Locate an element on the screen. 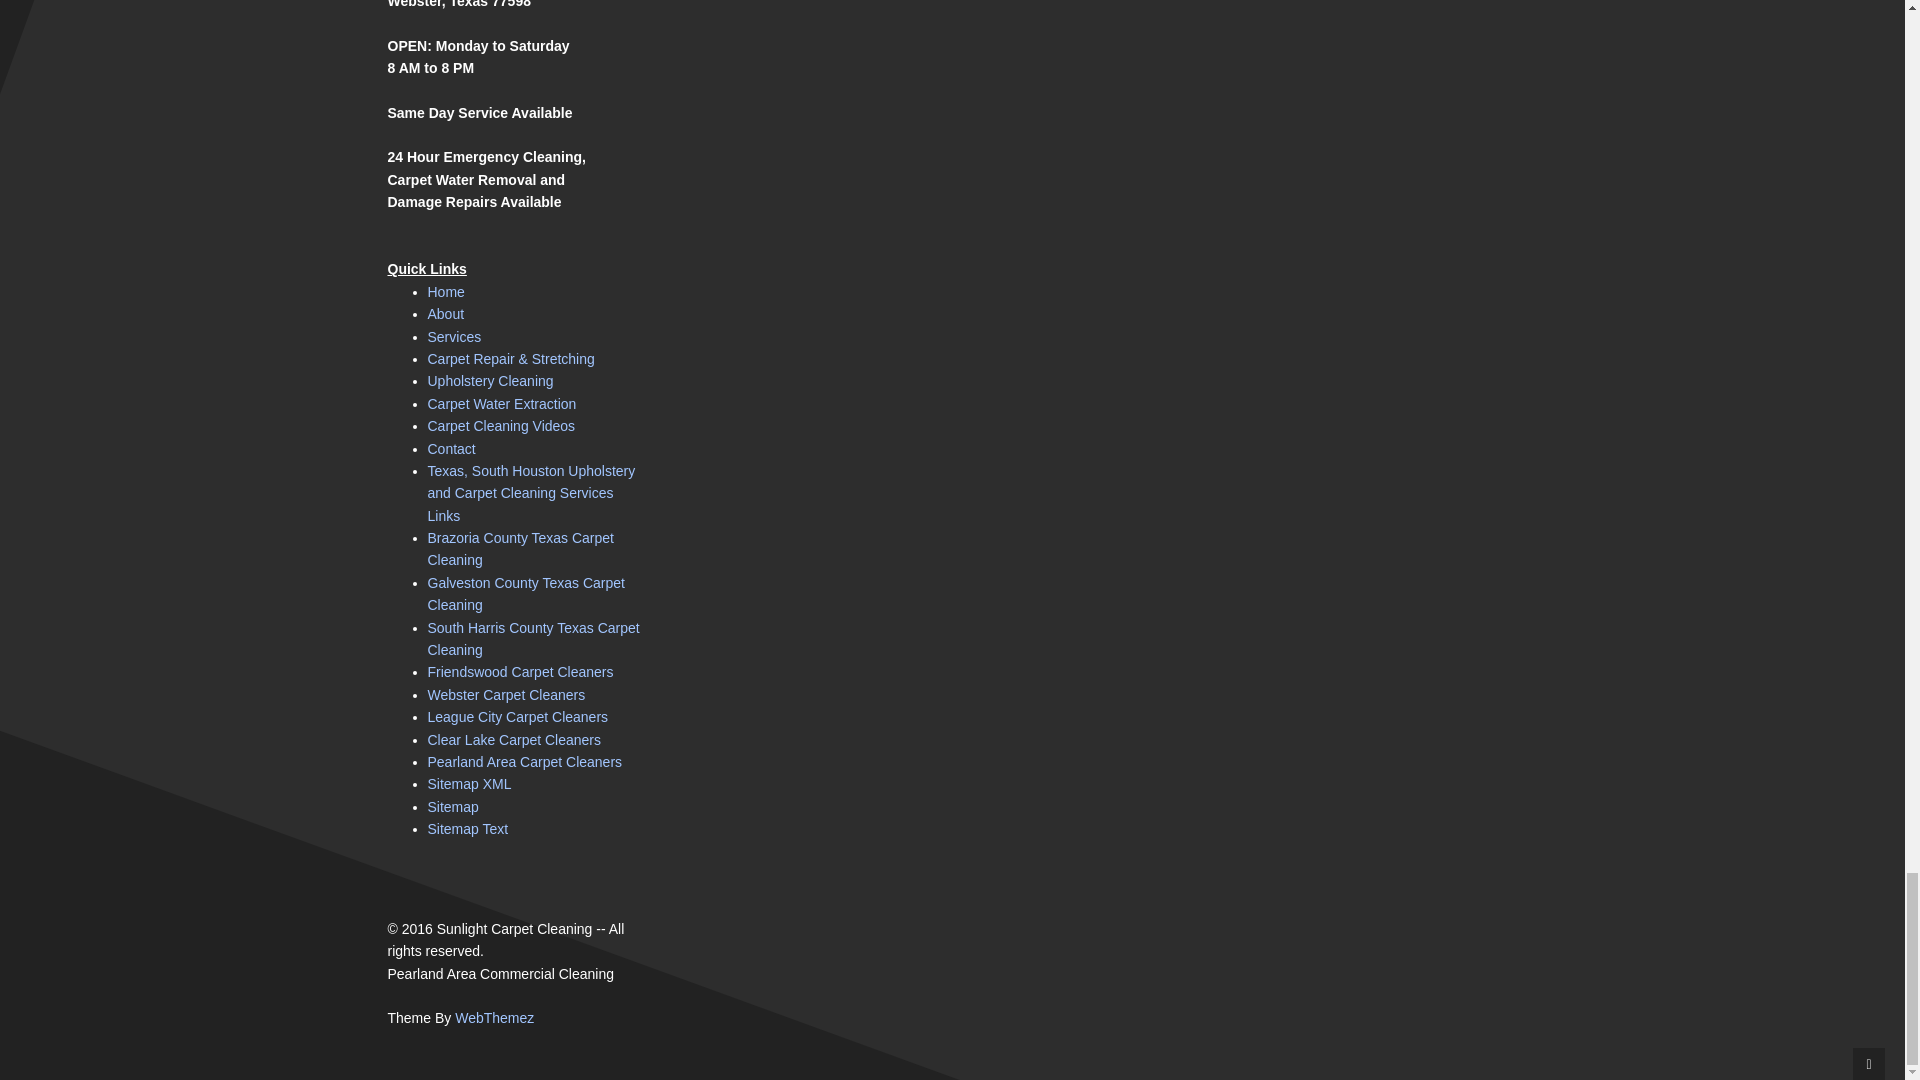  Contact is located at coordinates (452, 448).